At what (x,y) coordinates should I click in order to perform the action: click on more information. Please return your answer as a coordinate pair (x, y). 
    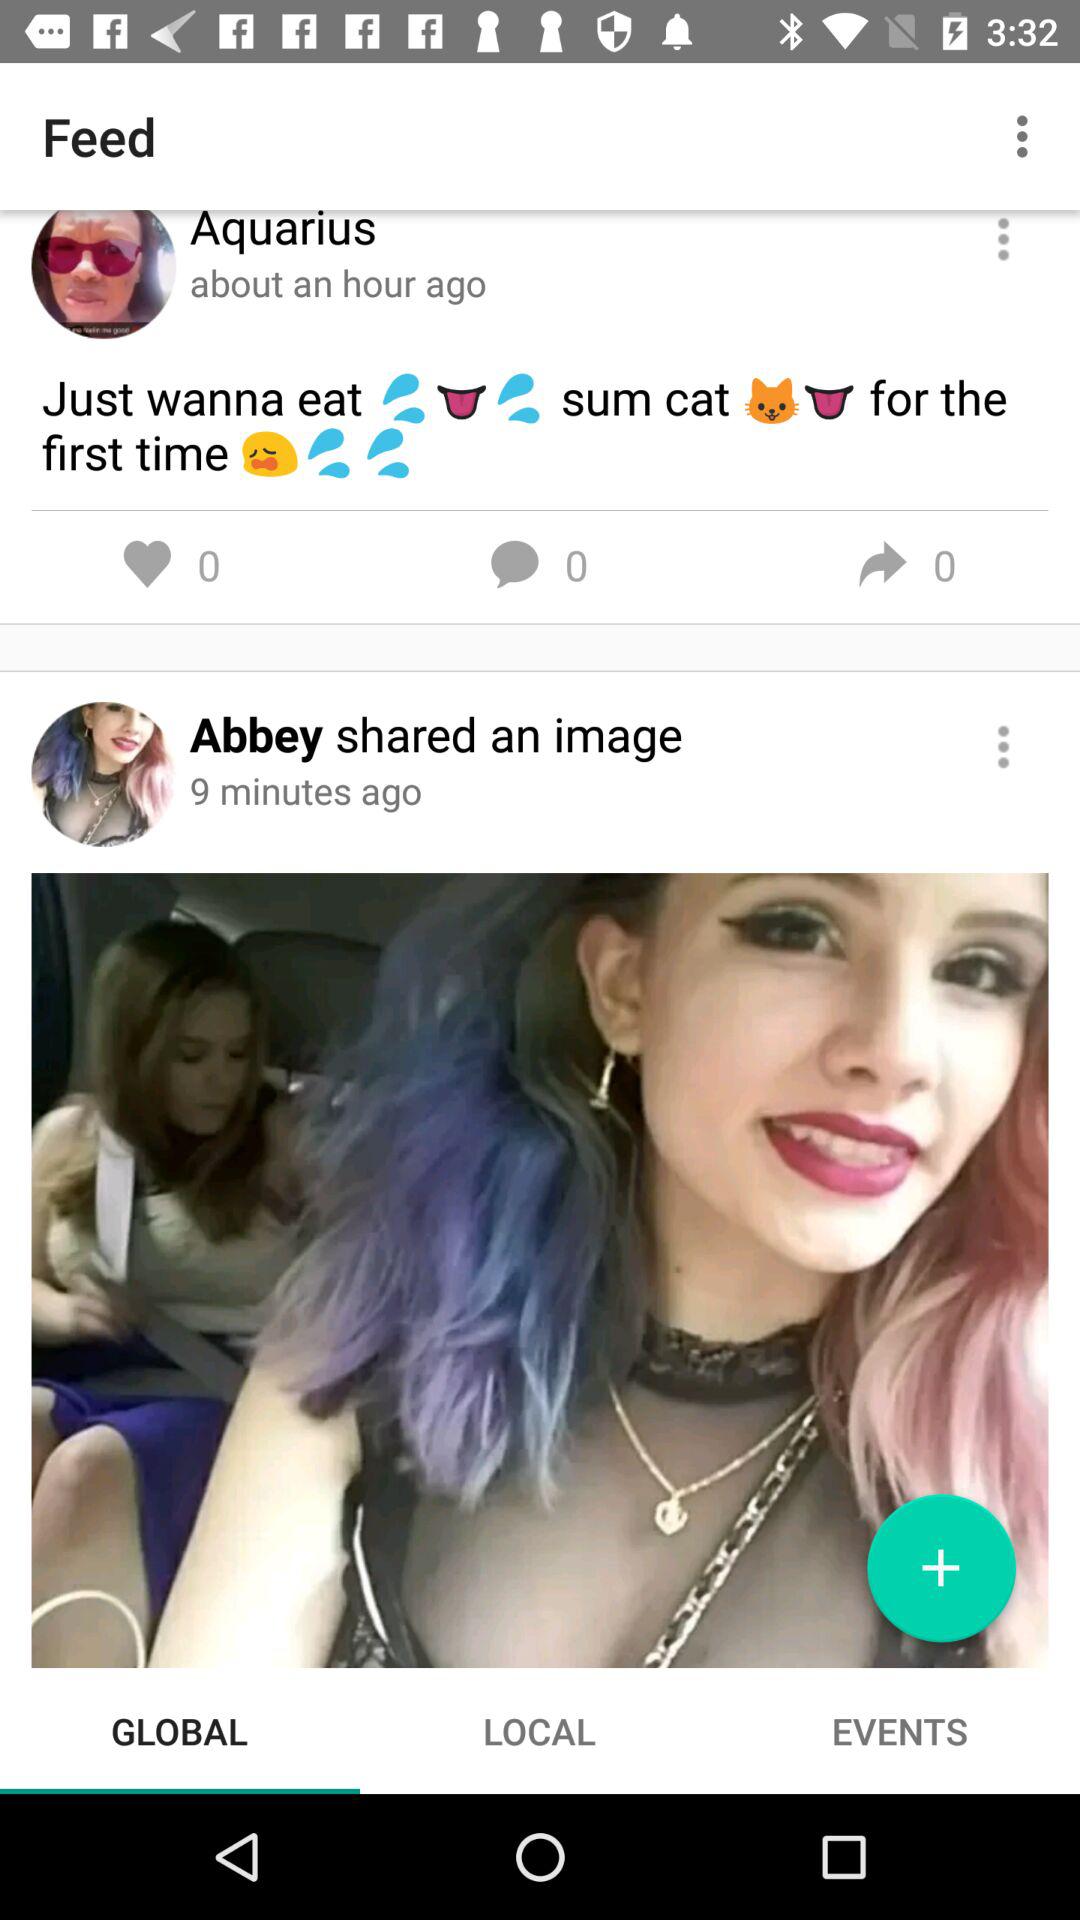
    Looking at the image, I should click on (1004, 746).